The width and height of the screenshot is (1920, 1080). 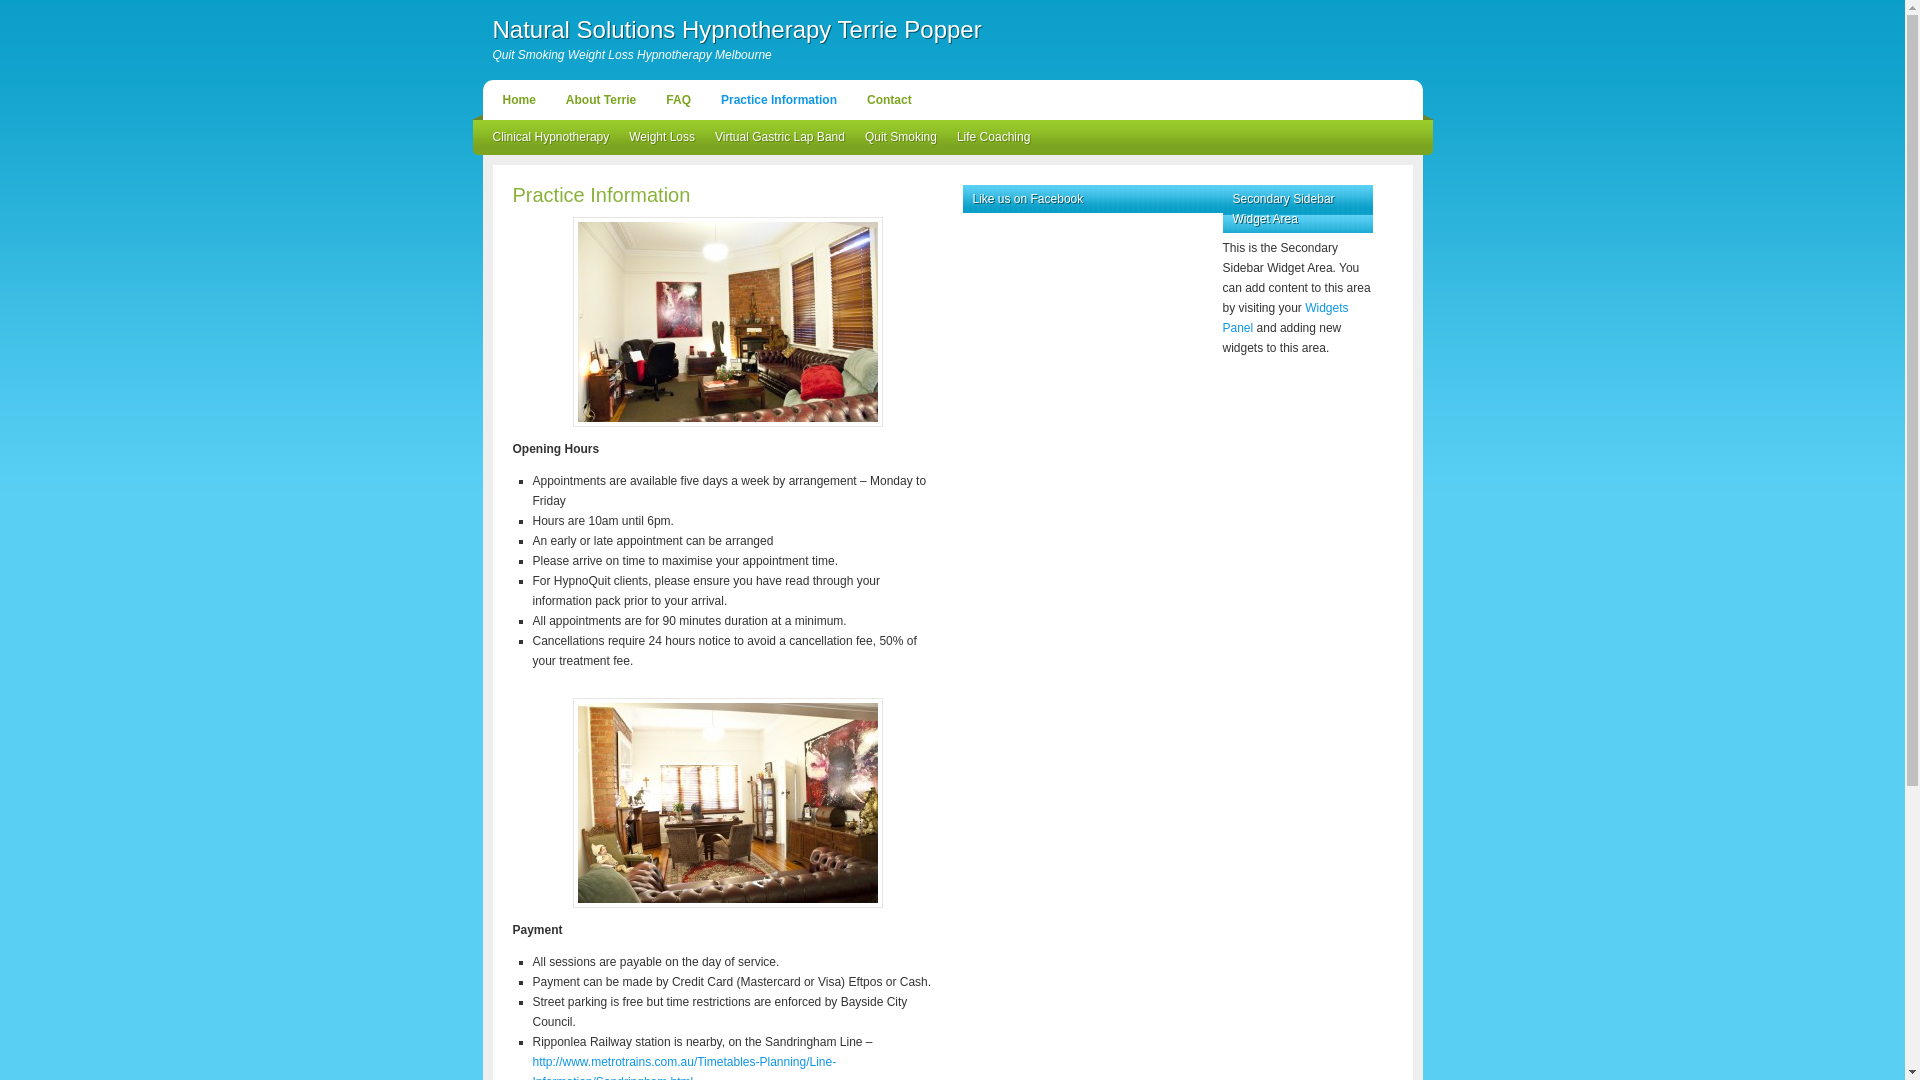 What do you see at coordinates (727, 322) in the screenshot?
I see `_DSC8086` at bounding box center [727, 322].